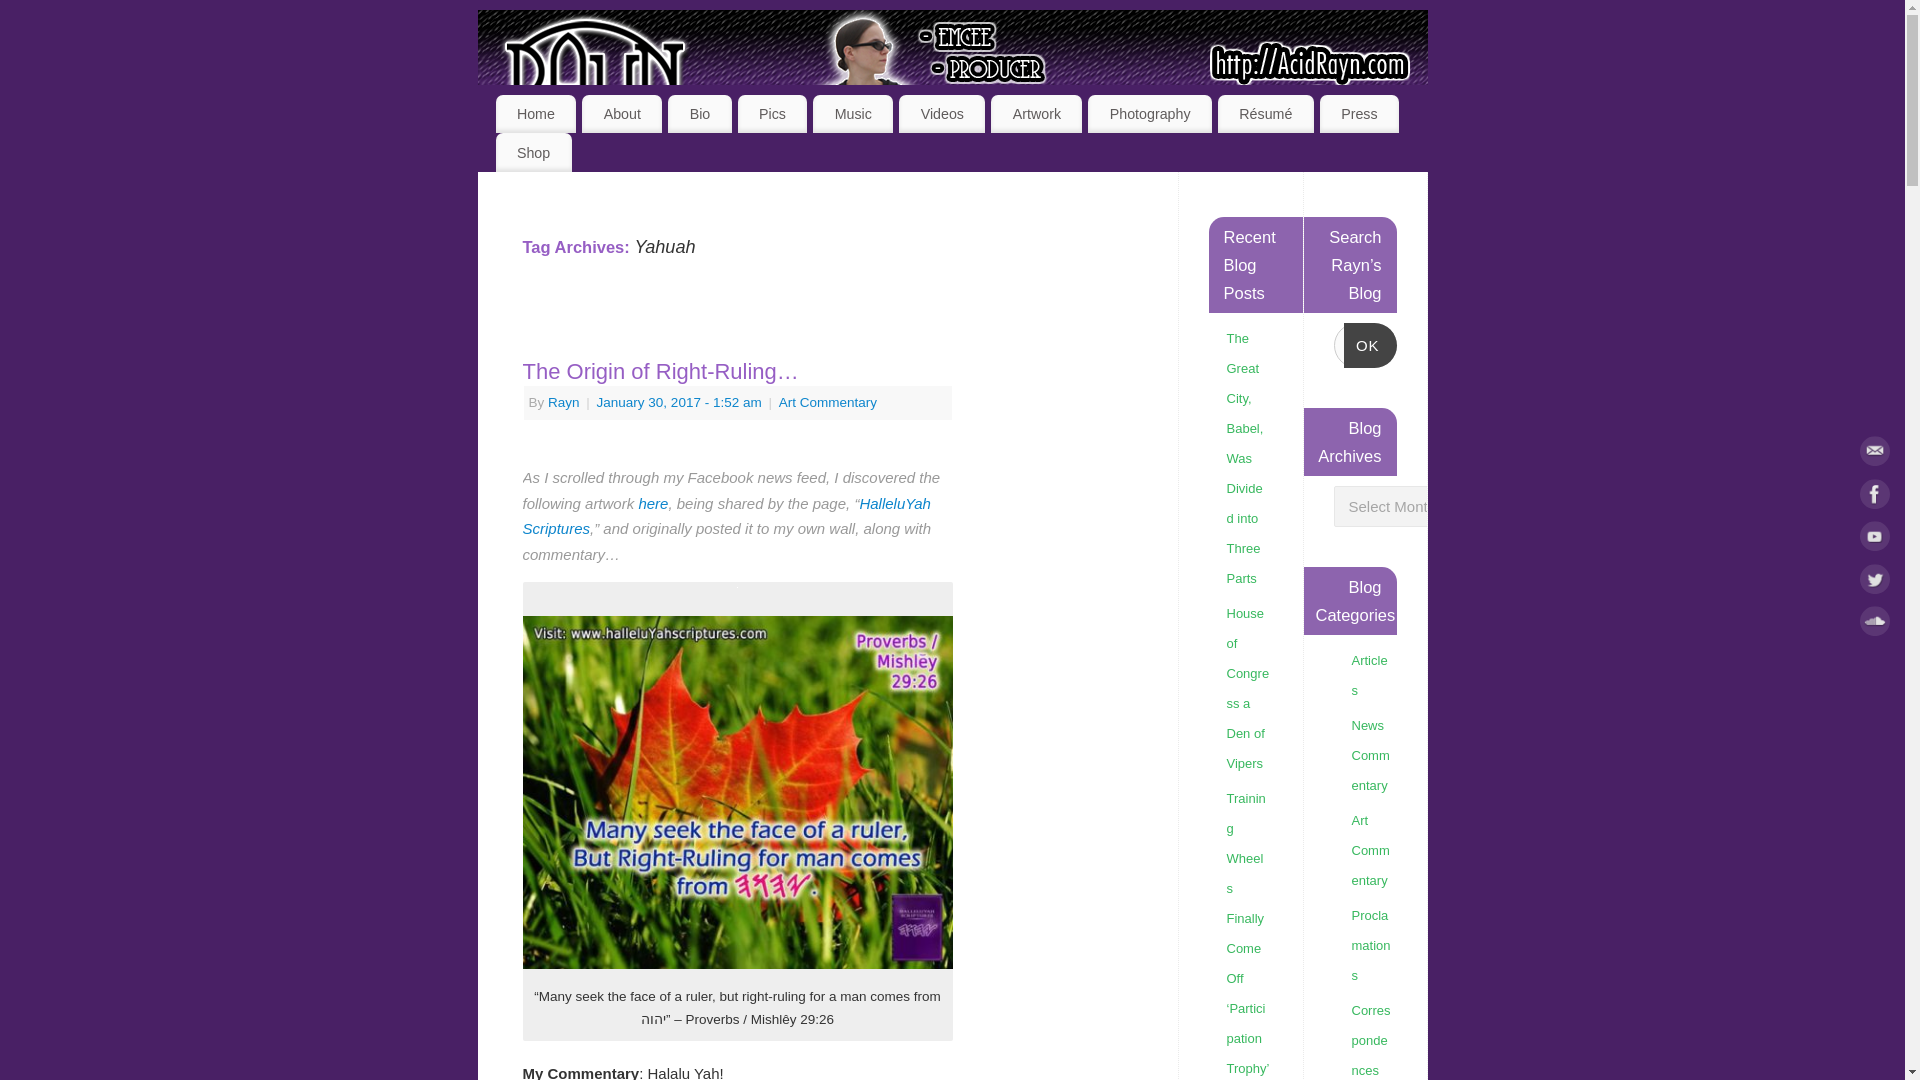 The height and width of the screenshot is (1080, 1920). I want to click on Bio, so click(700, 114).